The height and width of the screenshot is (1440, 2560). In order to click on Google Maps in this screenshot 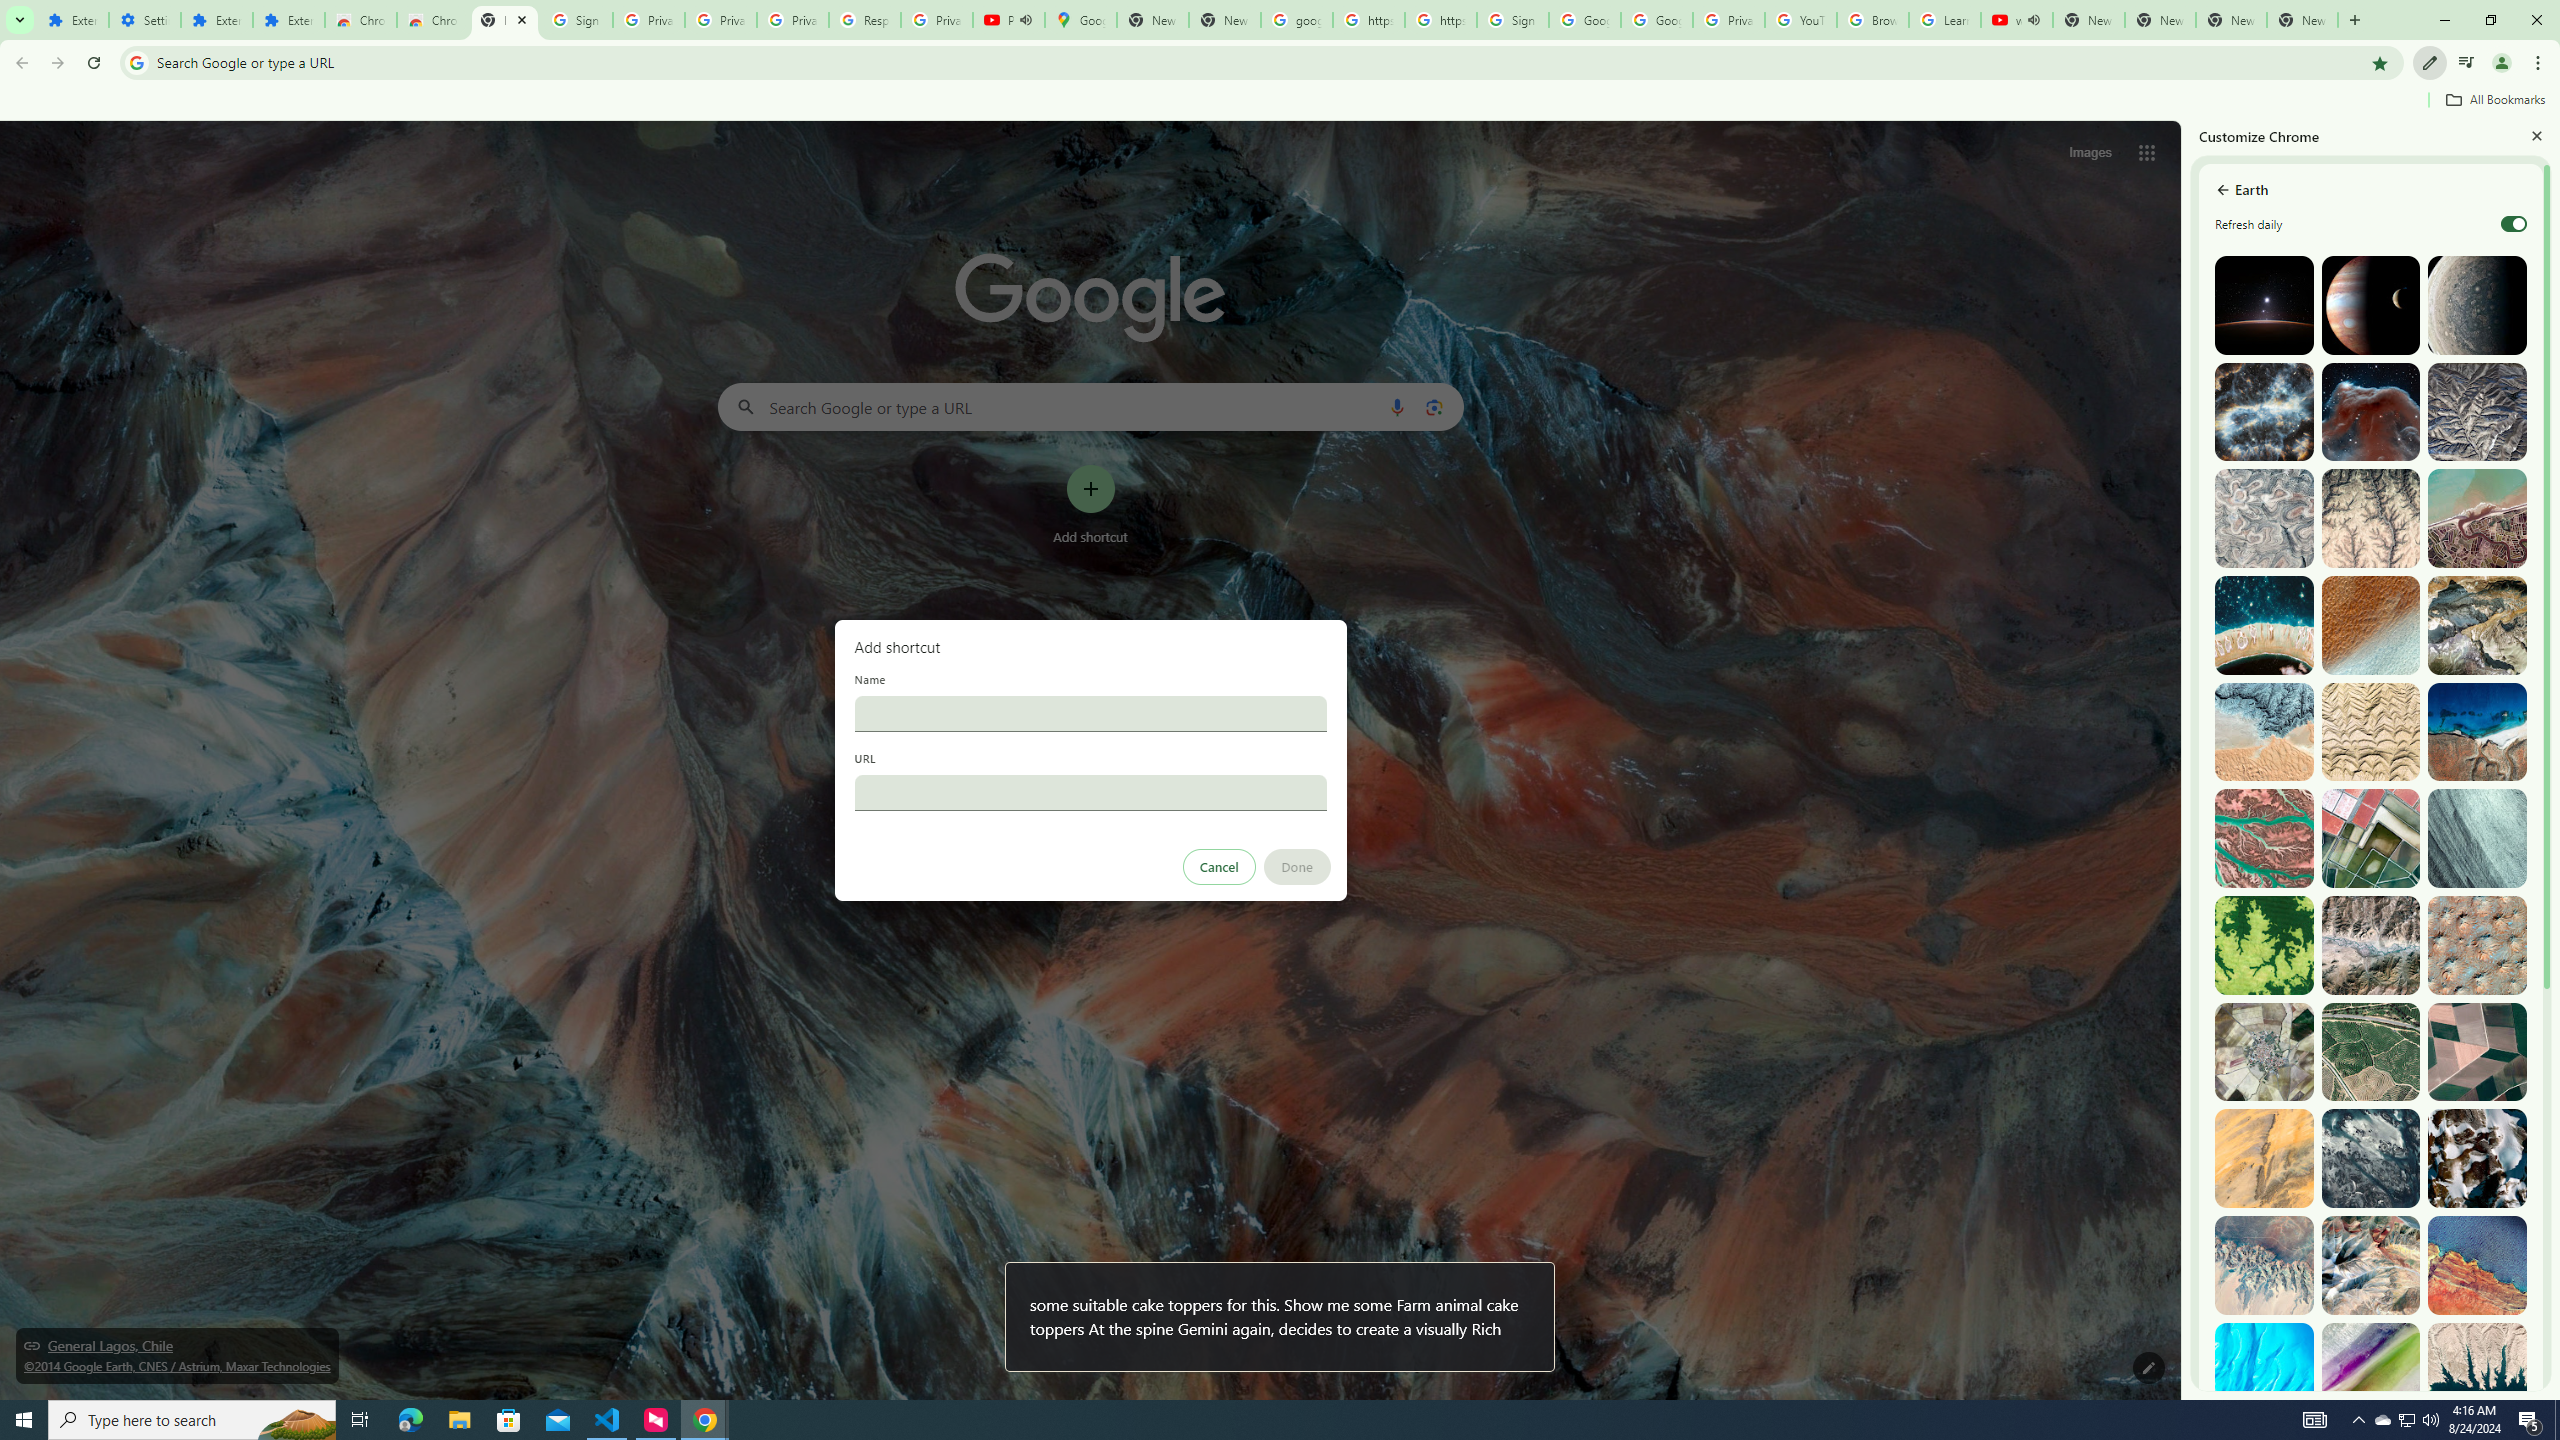, I will do `click(1081, 20)`.